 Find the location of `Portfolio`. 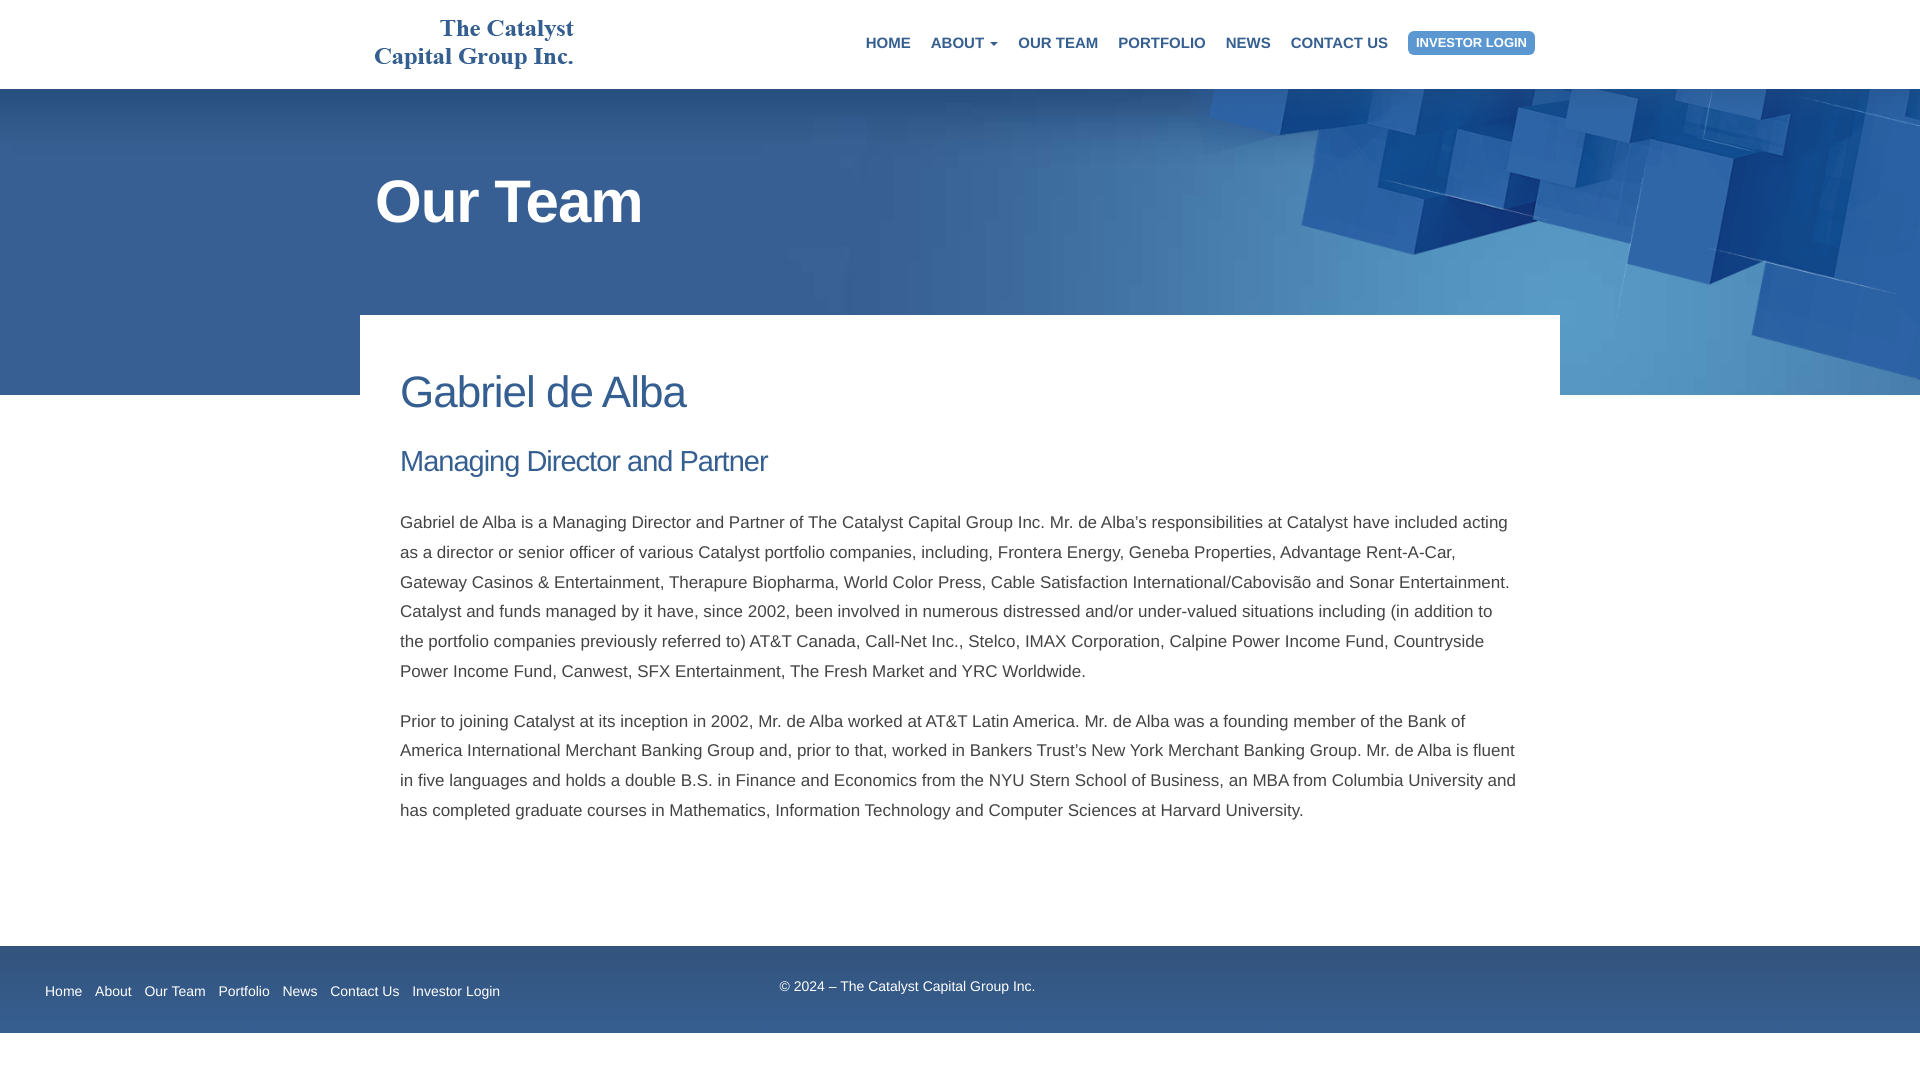

Portfolio is located at coordinates (243, 992).